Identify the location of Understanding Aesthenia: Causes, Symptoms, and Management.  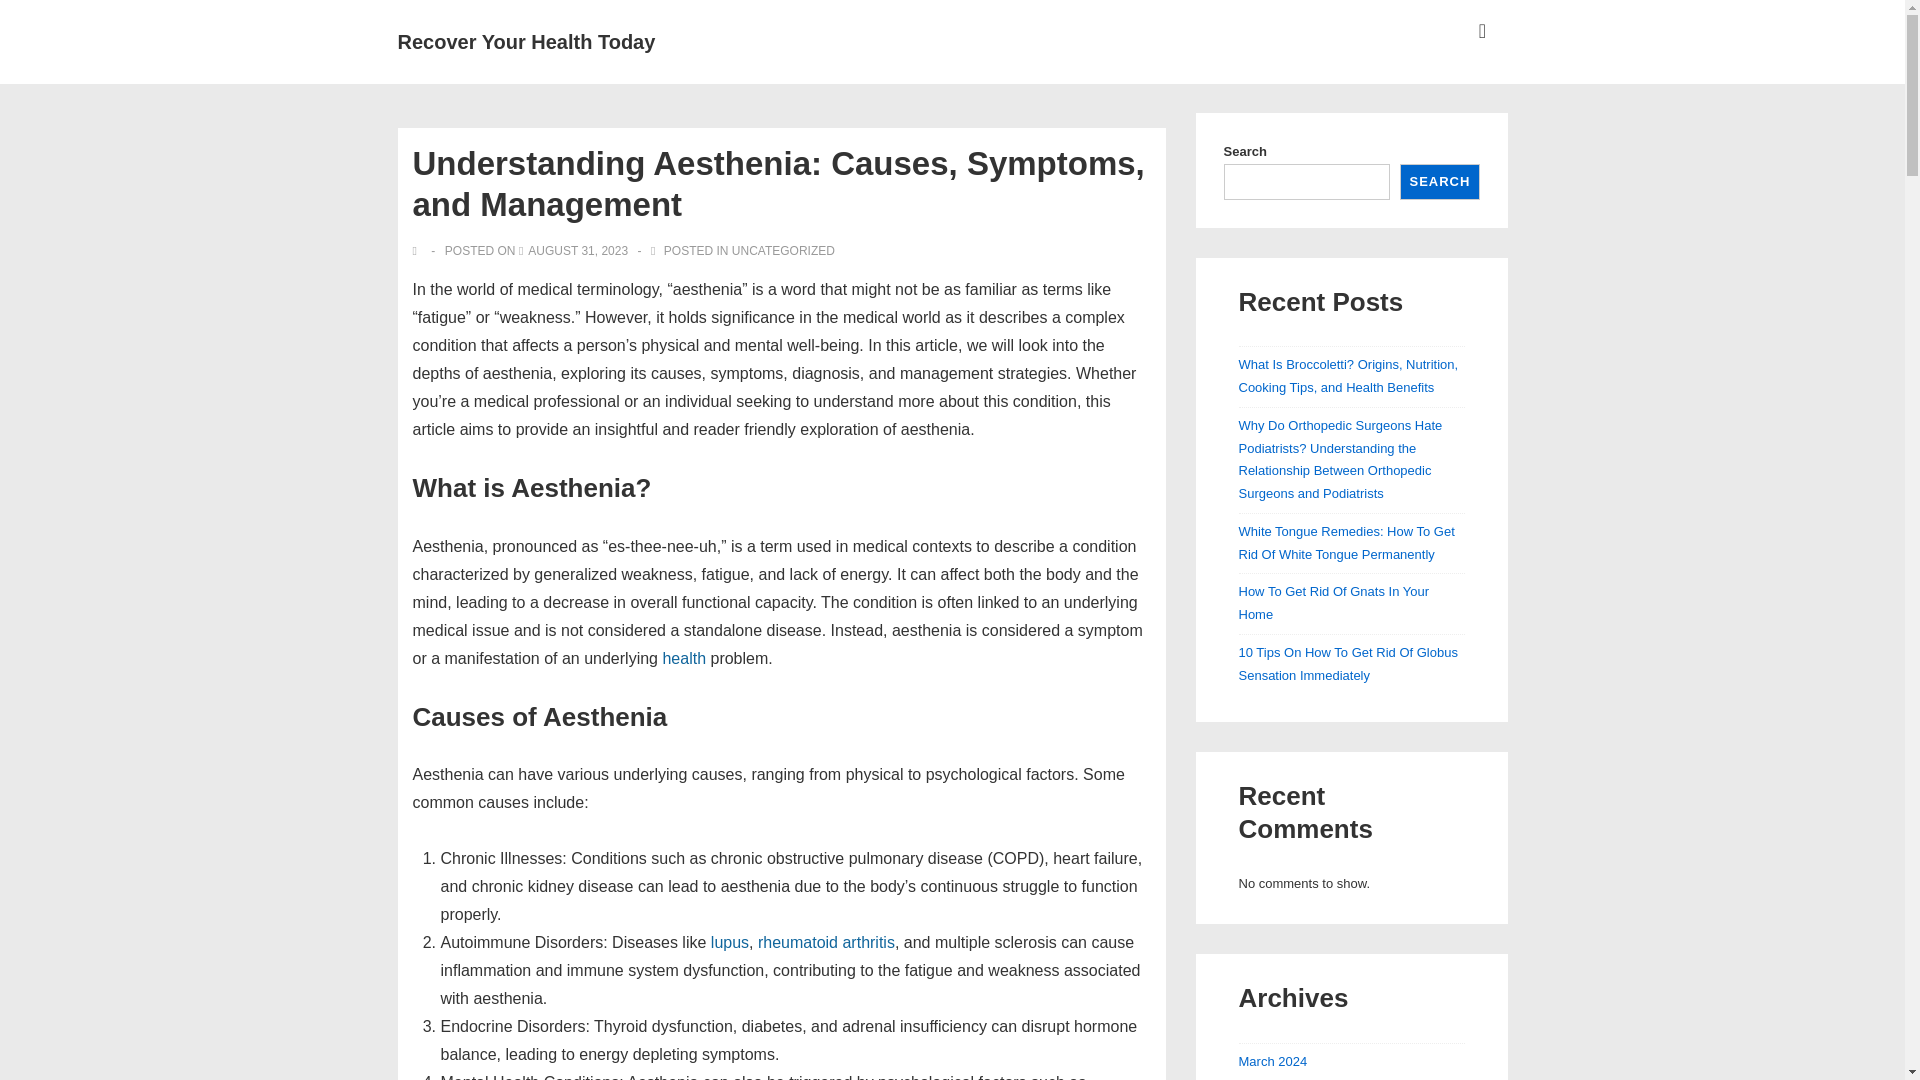
(578, 251).